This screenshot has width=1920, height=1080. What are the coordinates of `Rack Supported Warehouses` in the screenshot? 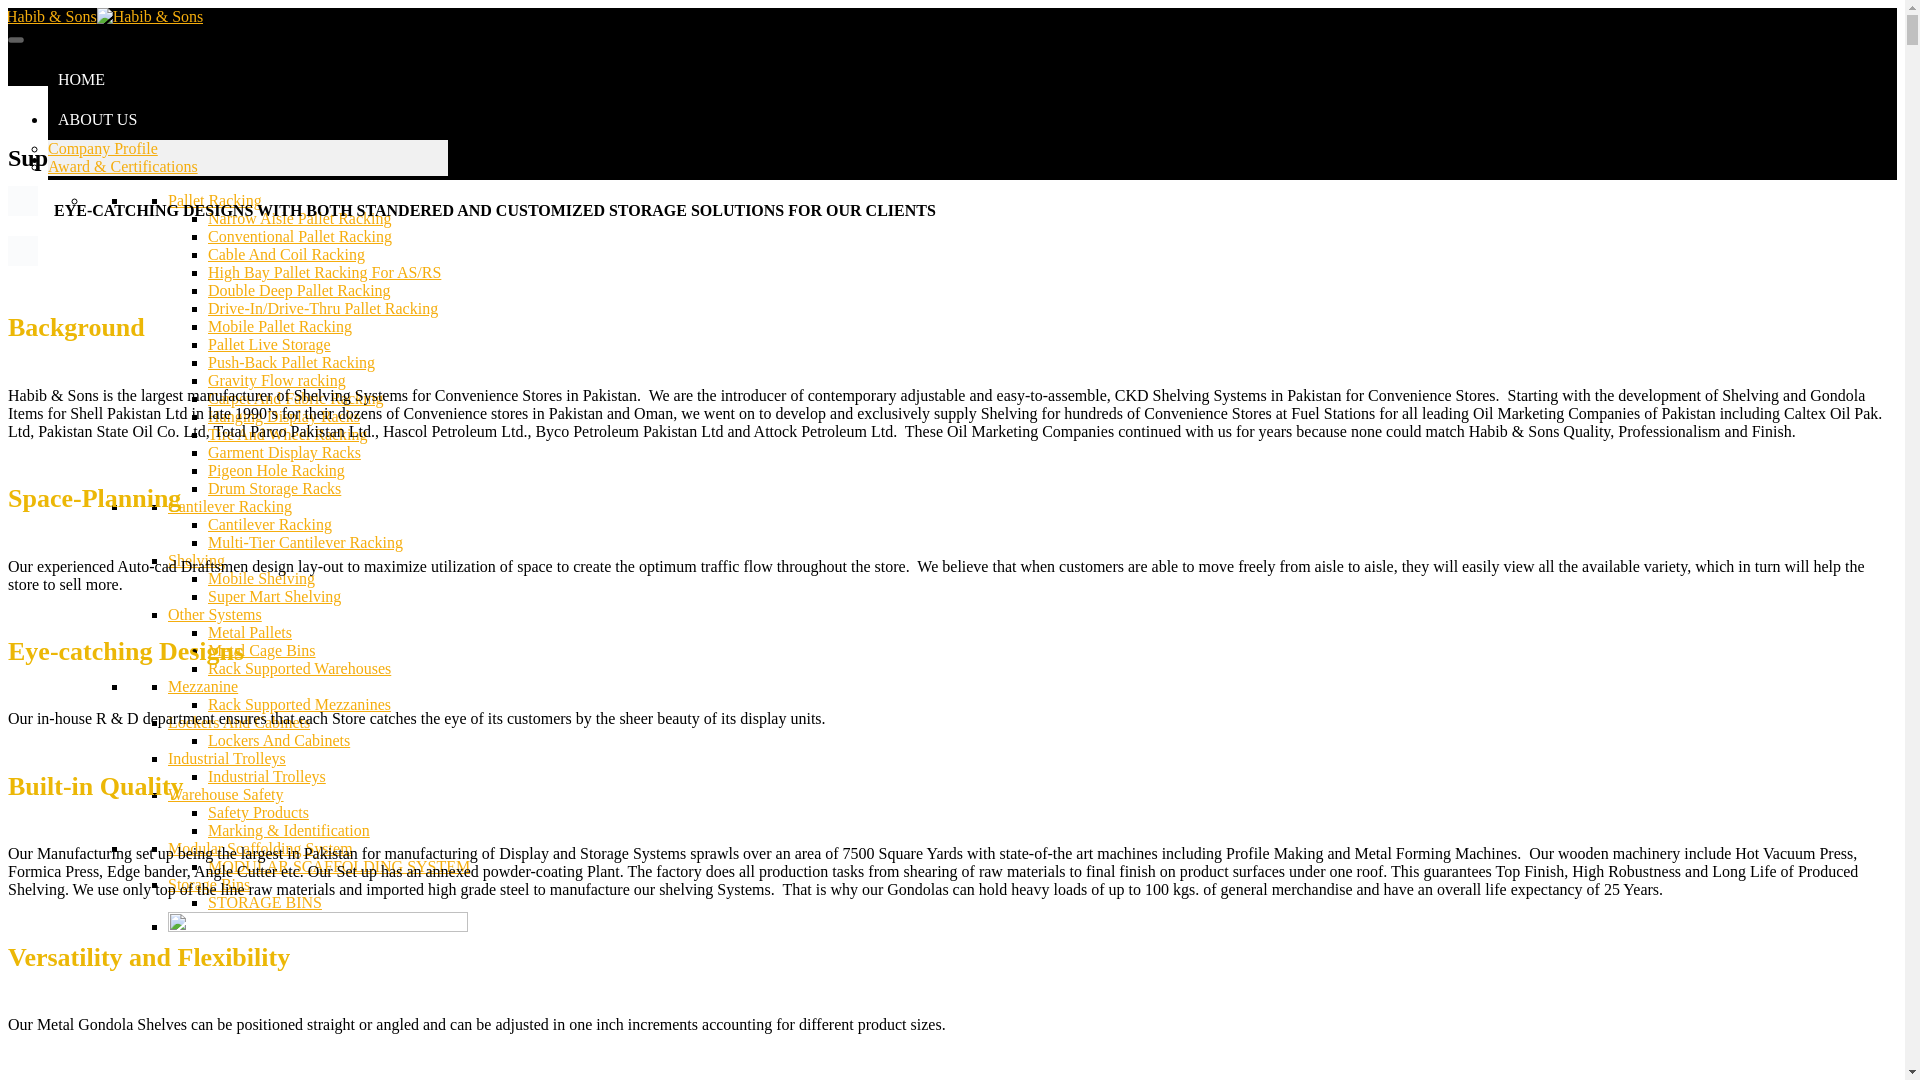 It's located at (299, 668).